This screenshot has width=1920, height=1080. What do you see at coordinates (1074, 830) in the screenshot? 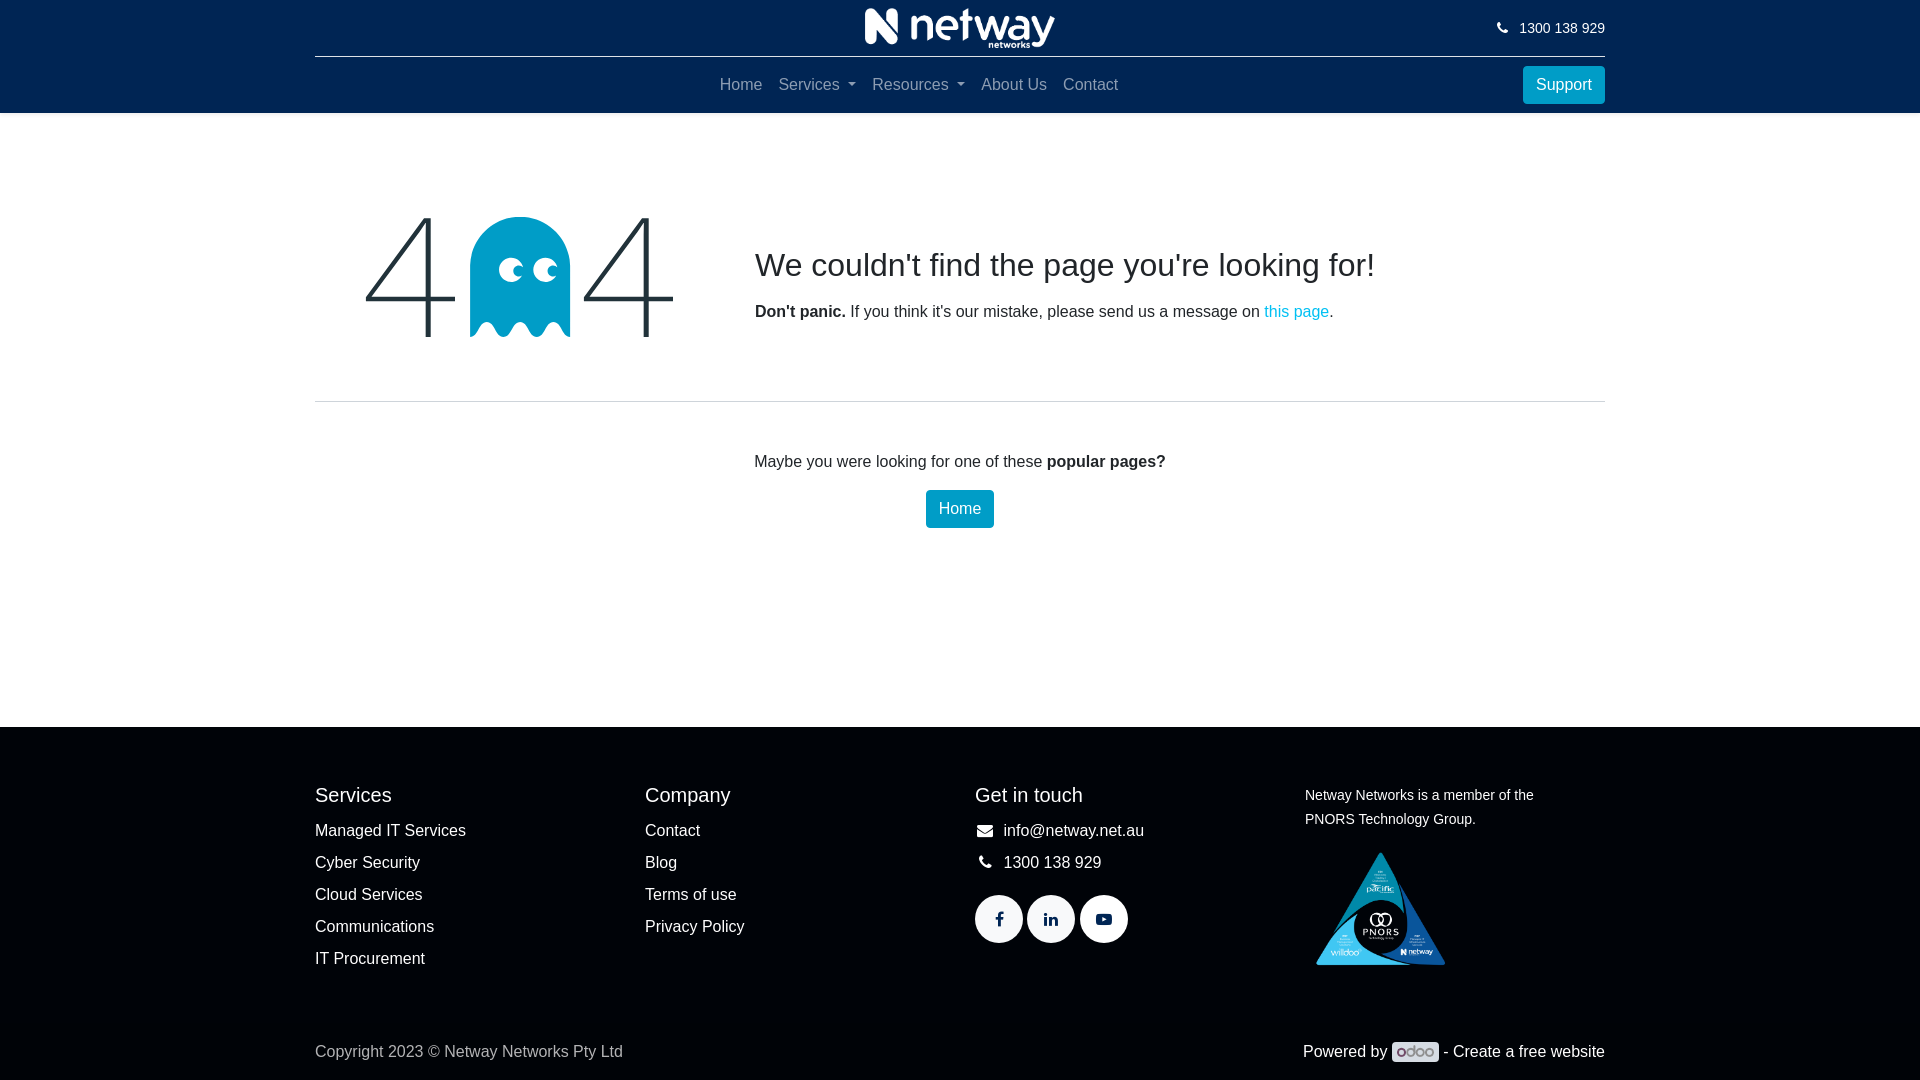
I see `info@netway.net.au` at bounding box center [1074, 830].